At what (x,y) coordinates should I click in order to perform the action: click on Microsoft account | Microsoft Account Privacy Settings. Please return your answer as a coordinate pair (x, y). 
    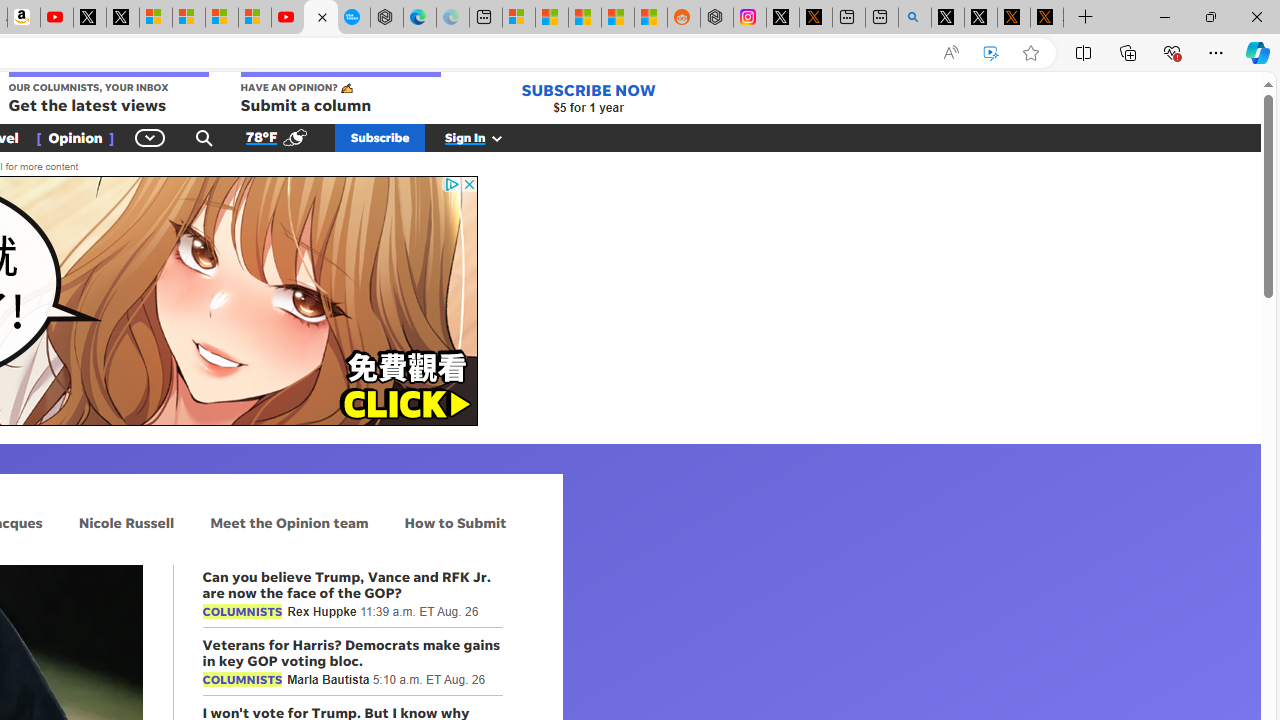
    Looking at the image, I should click on (519, 18).